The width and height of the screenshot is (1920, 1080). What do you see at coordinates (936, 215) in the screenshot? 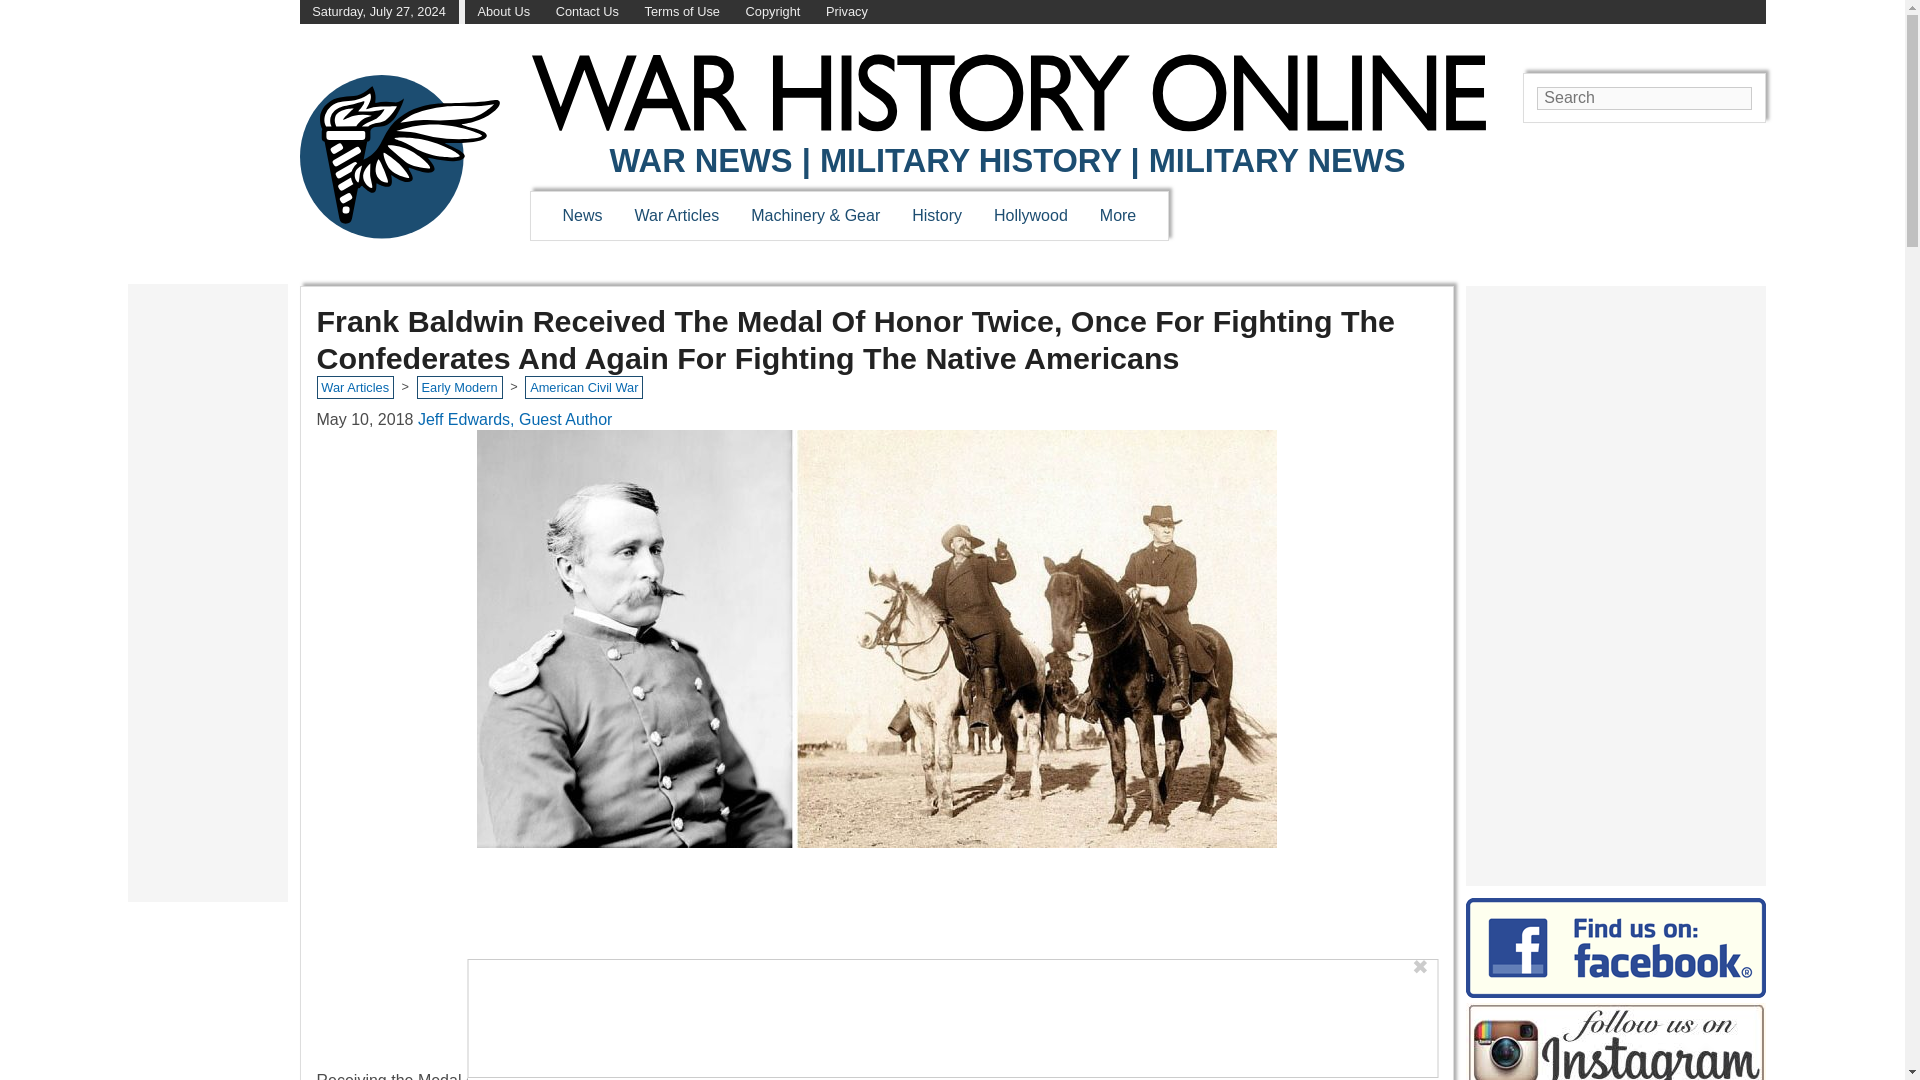
I see `History` at bounding box center [936, 215].